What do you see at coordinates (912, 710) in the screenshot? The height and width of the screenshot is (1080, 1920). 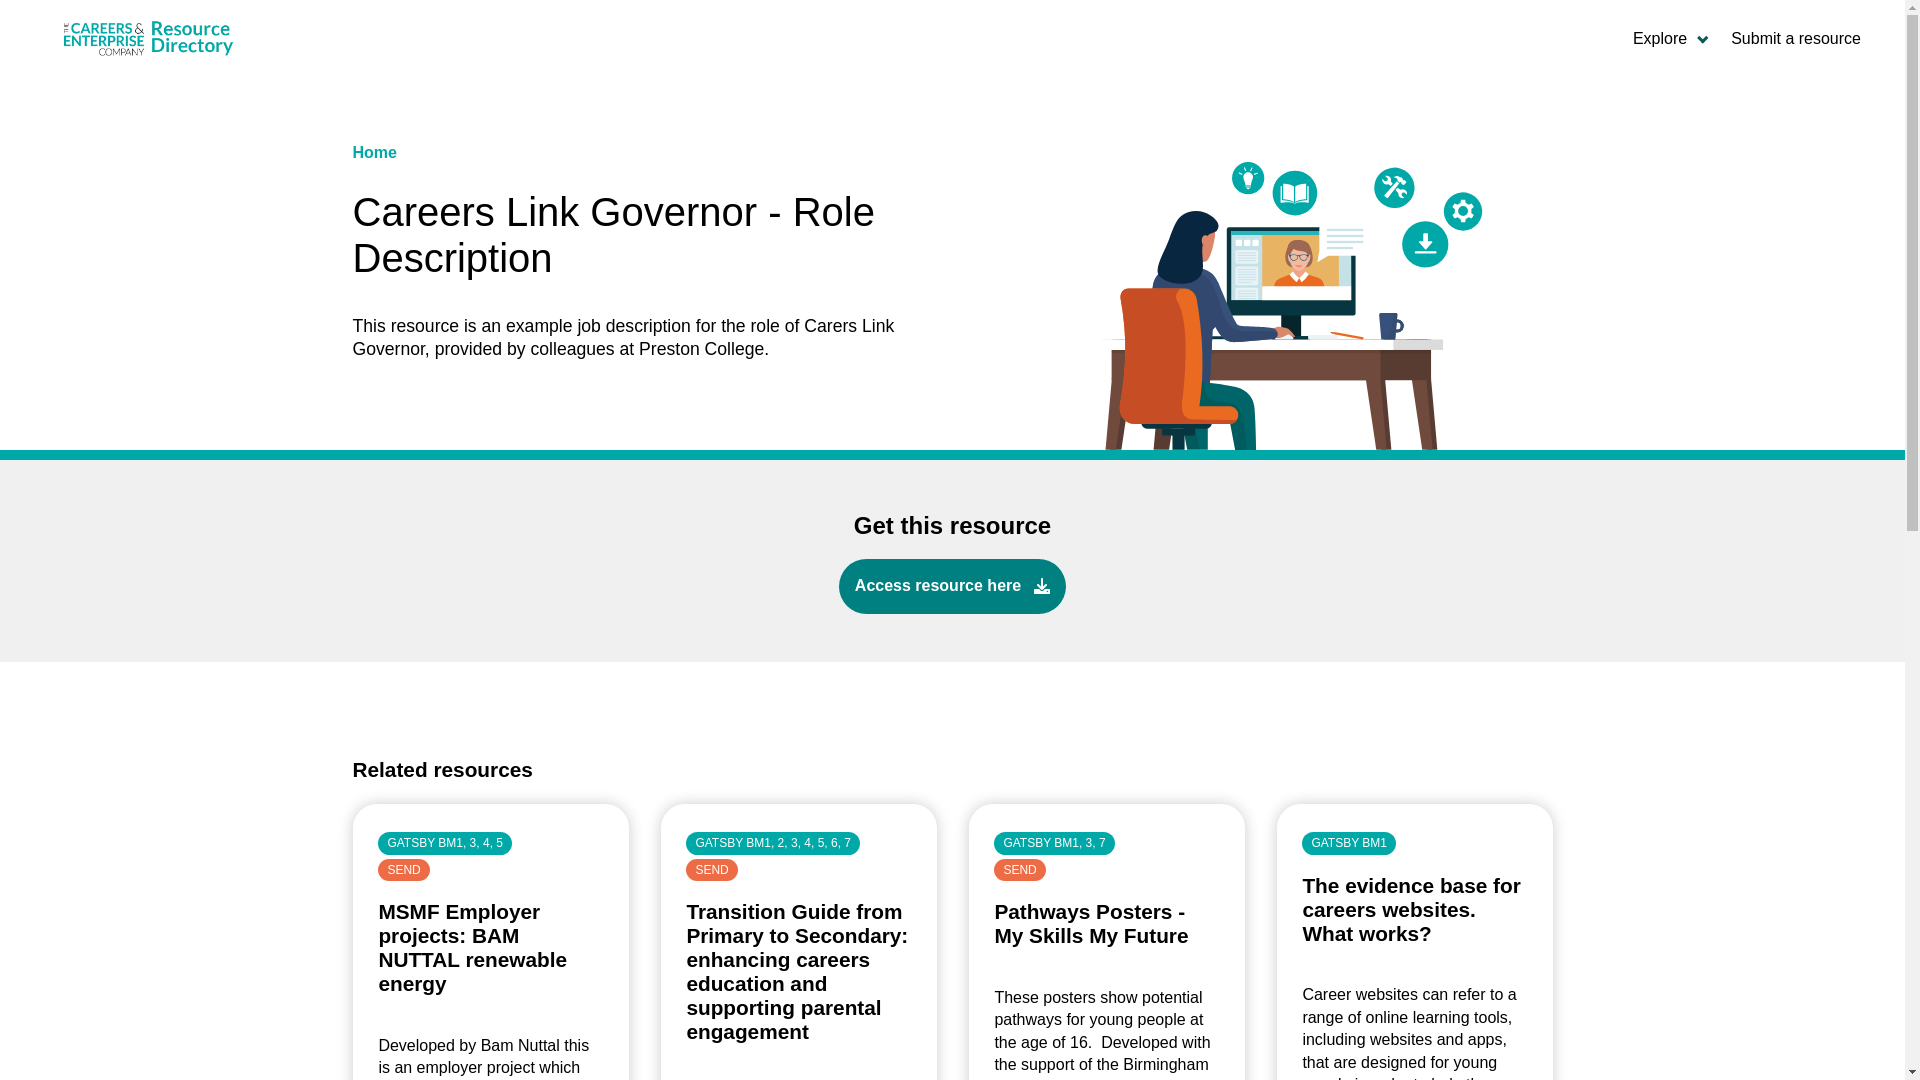 I see `Share to X` at bounding box center [912, 710].